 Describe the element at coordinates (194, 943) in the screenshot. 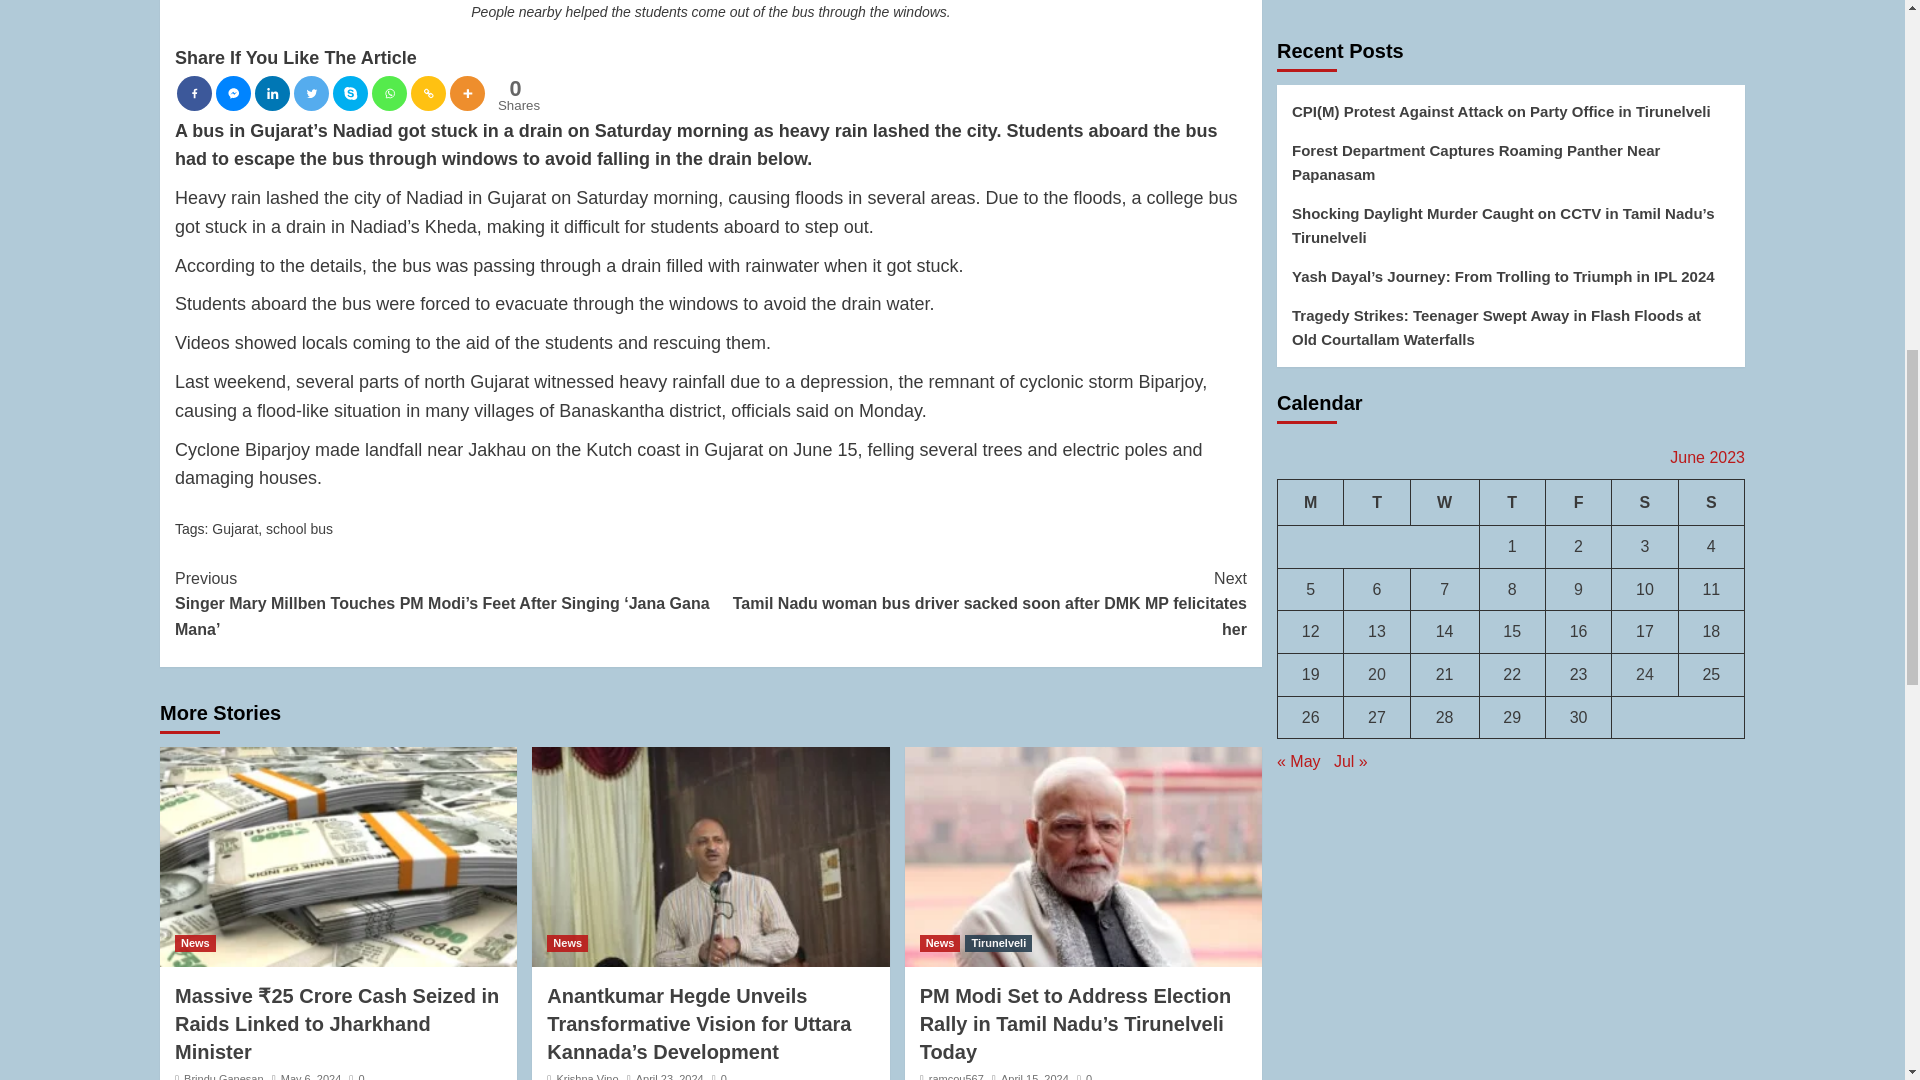

I see `News` at that location.